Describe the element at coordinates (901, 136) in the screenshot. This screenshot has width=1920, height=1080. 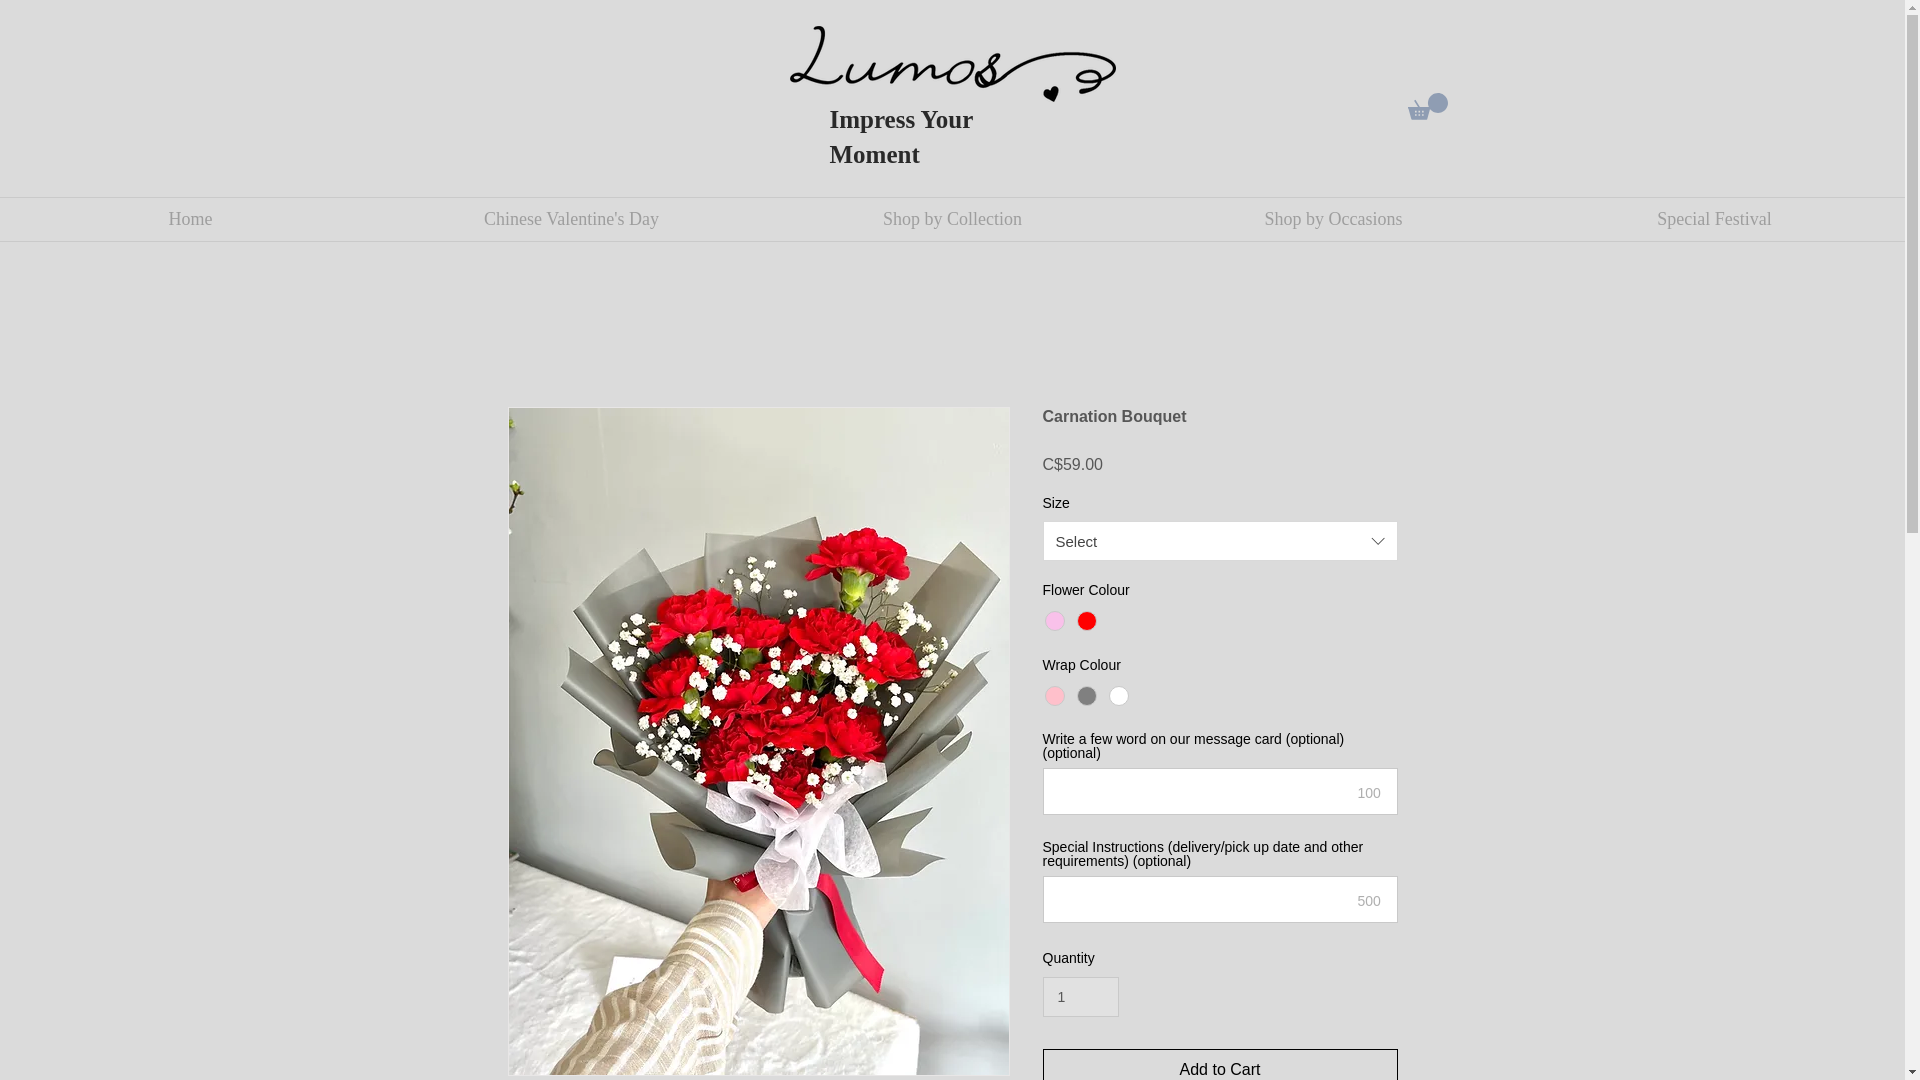
I see `Impress Your Moment` at that location.